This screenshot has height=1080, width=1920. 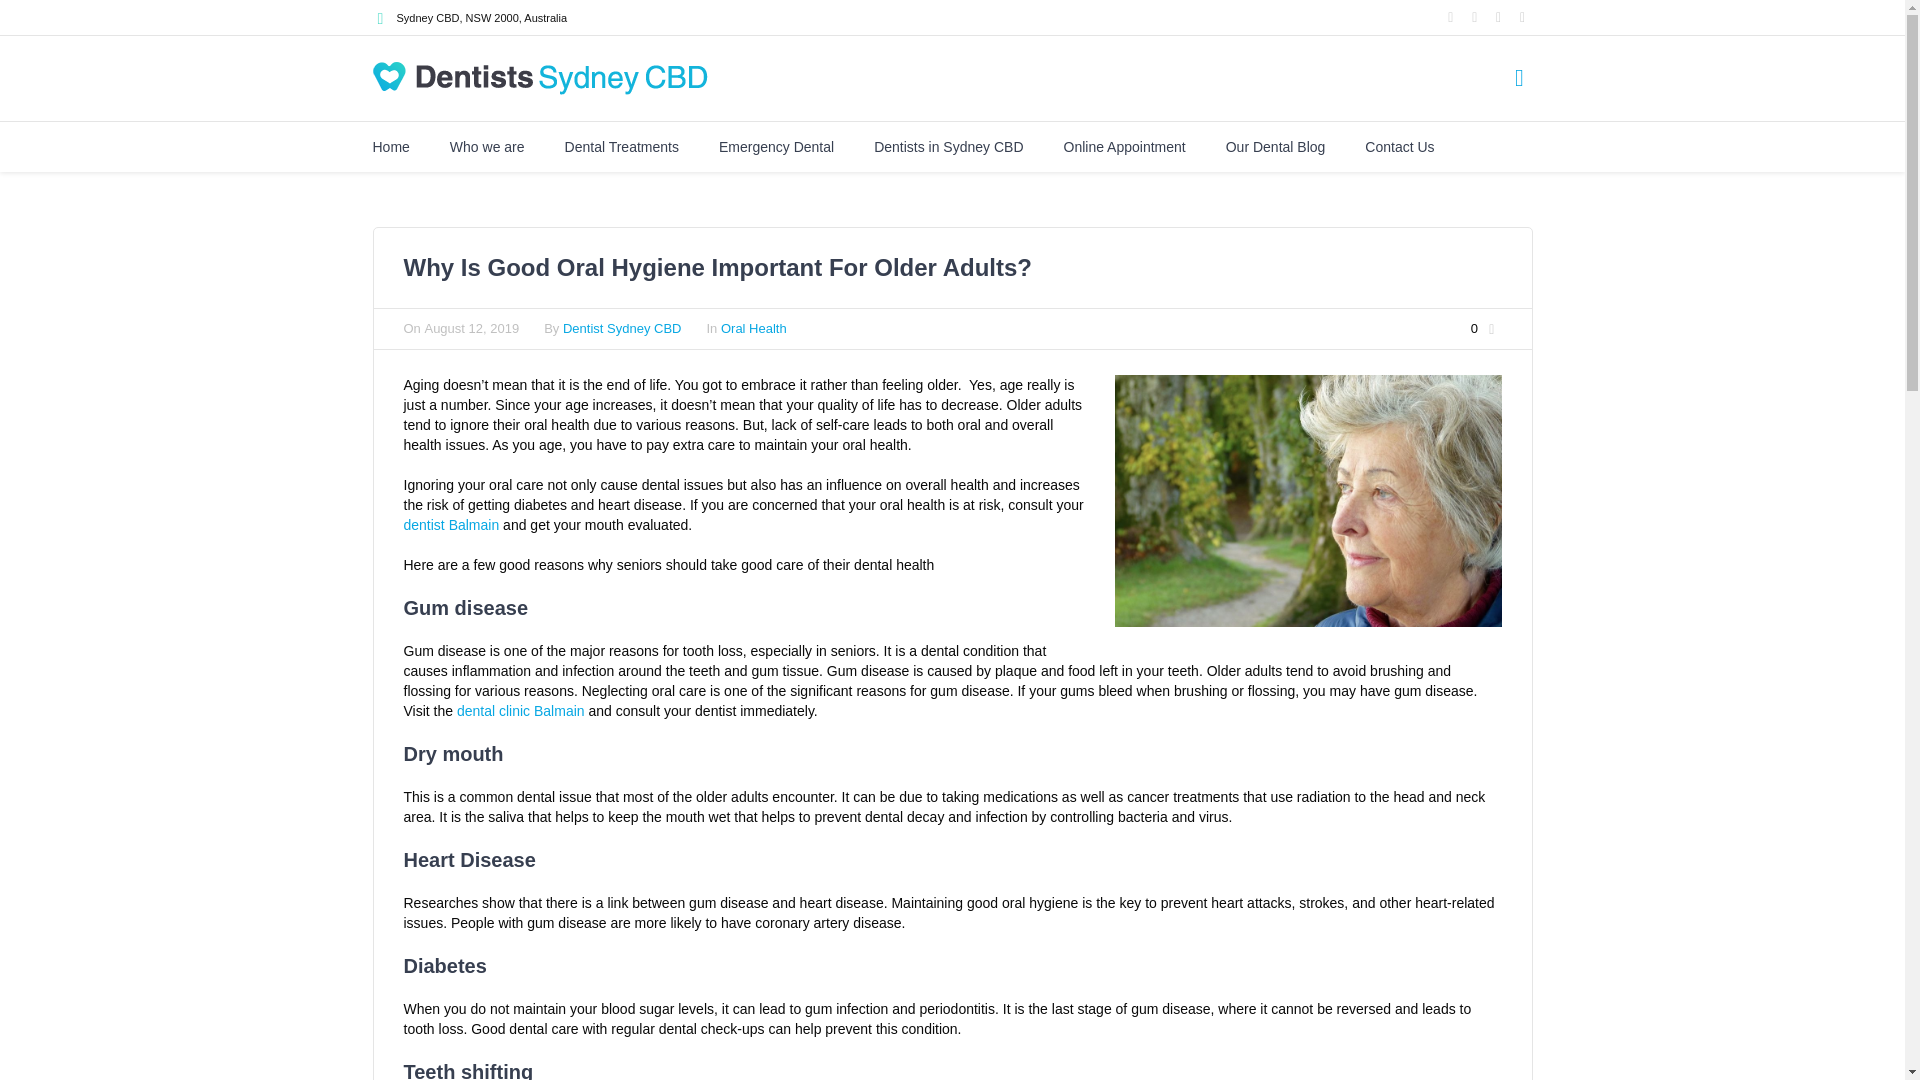 What do you see at coordinates (1450, 17) in the screenshot?
I see `Facebook` at bounding box center [1450, 17].